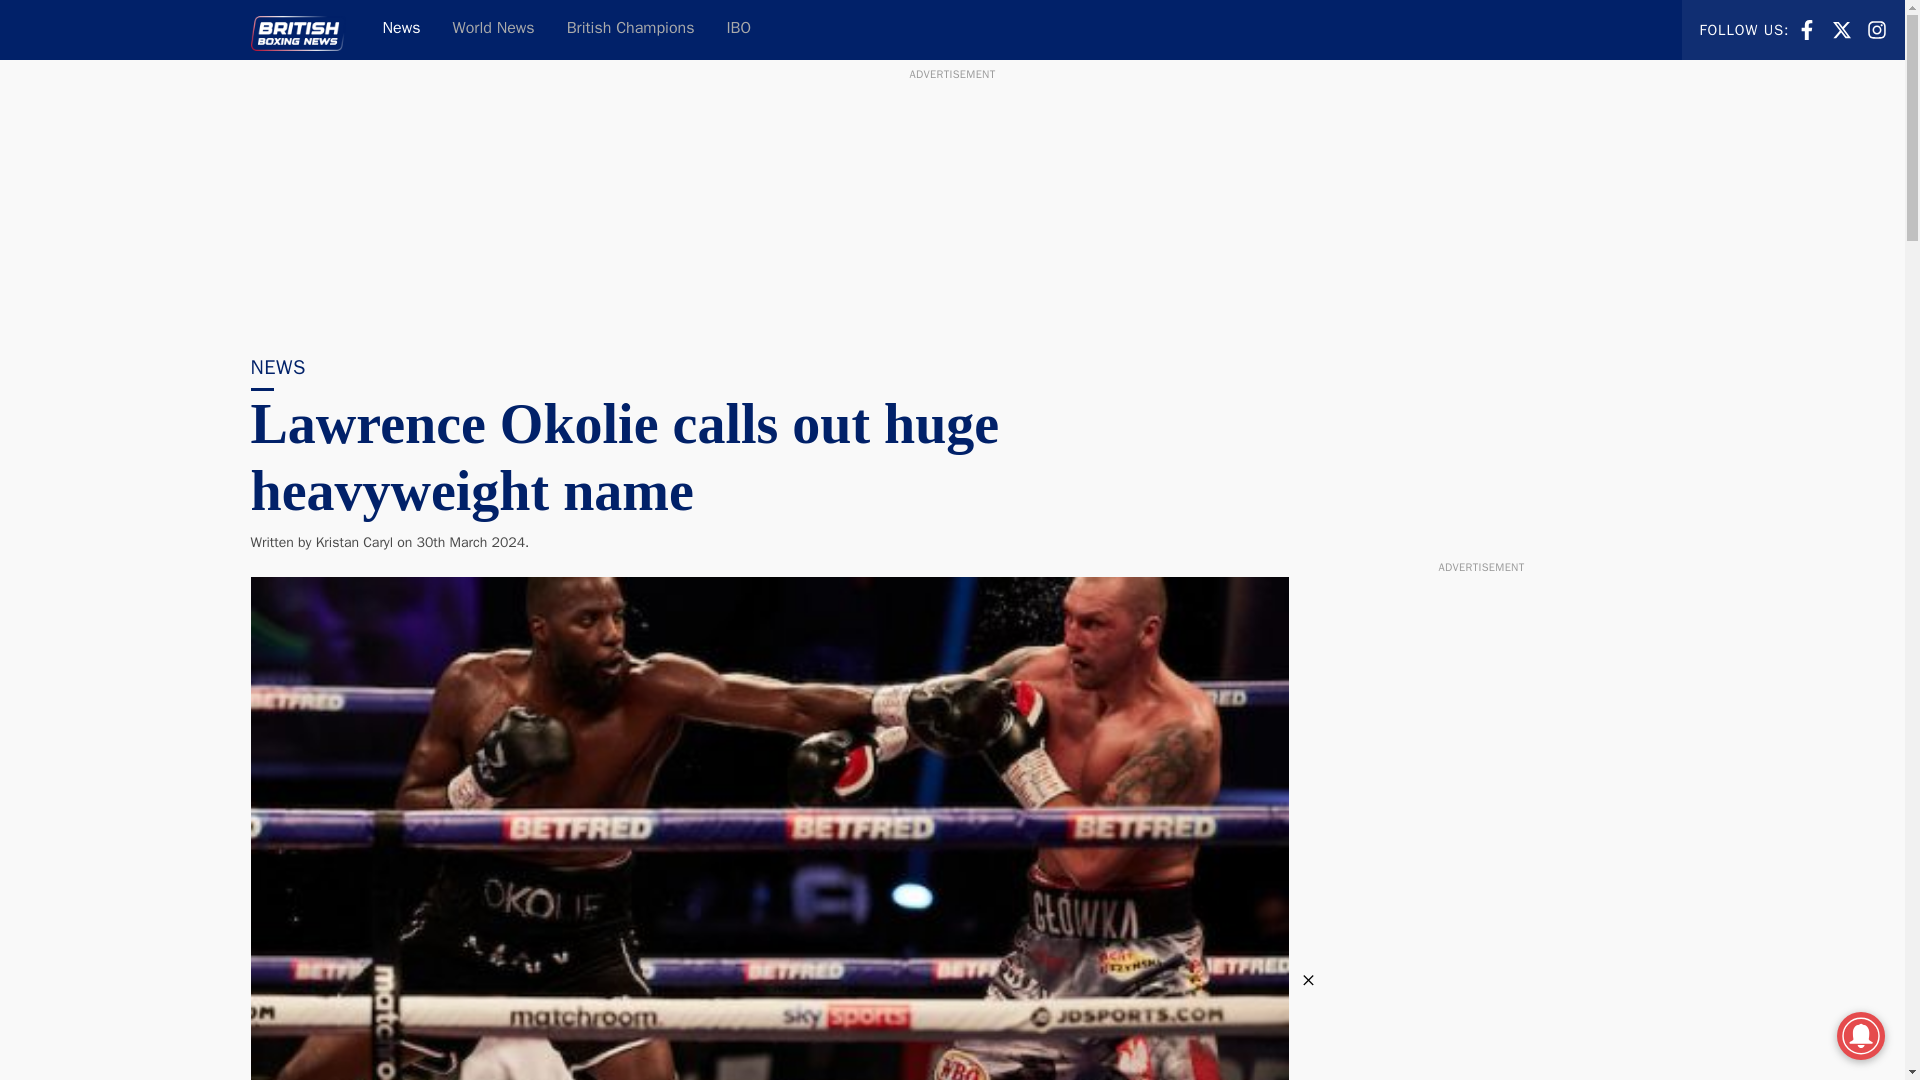 The image size is (1920, 1080). I want to click on Kristan Caryl, so click(1876, 28).